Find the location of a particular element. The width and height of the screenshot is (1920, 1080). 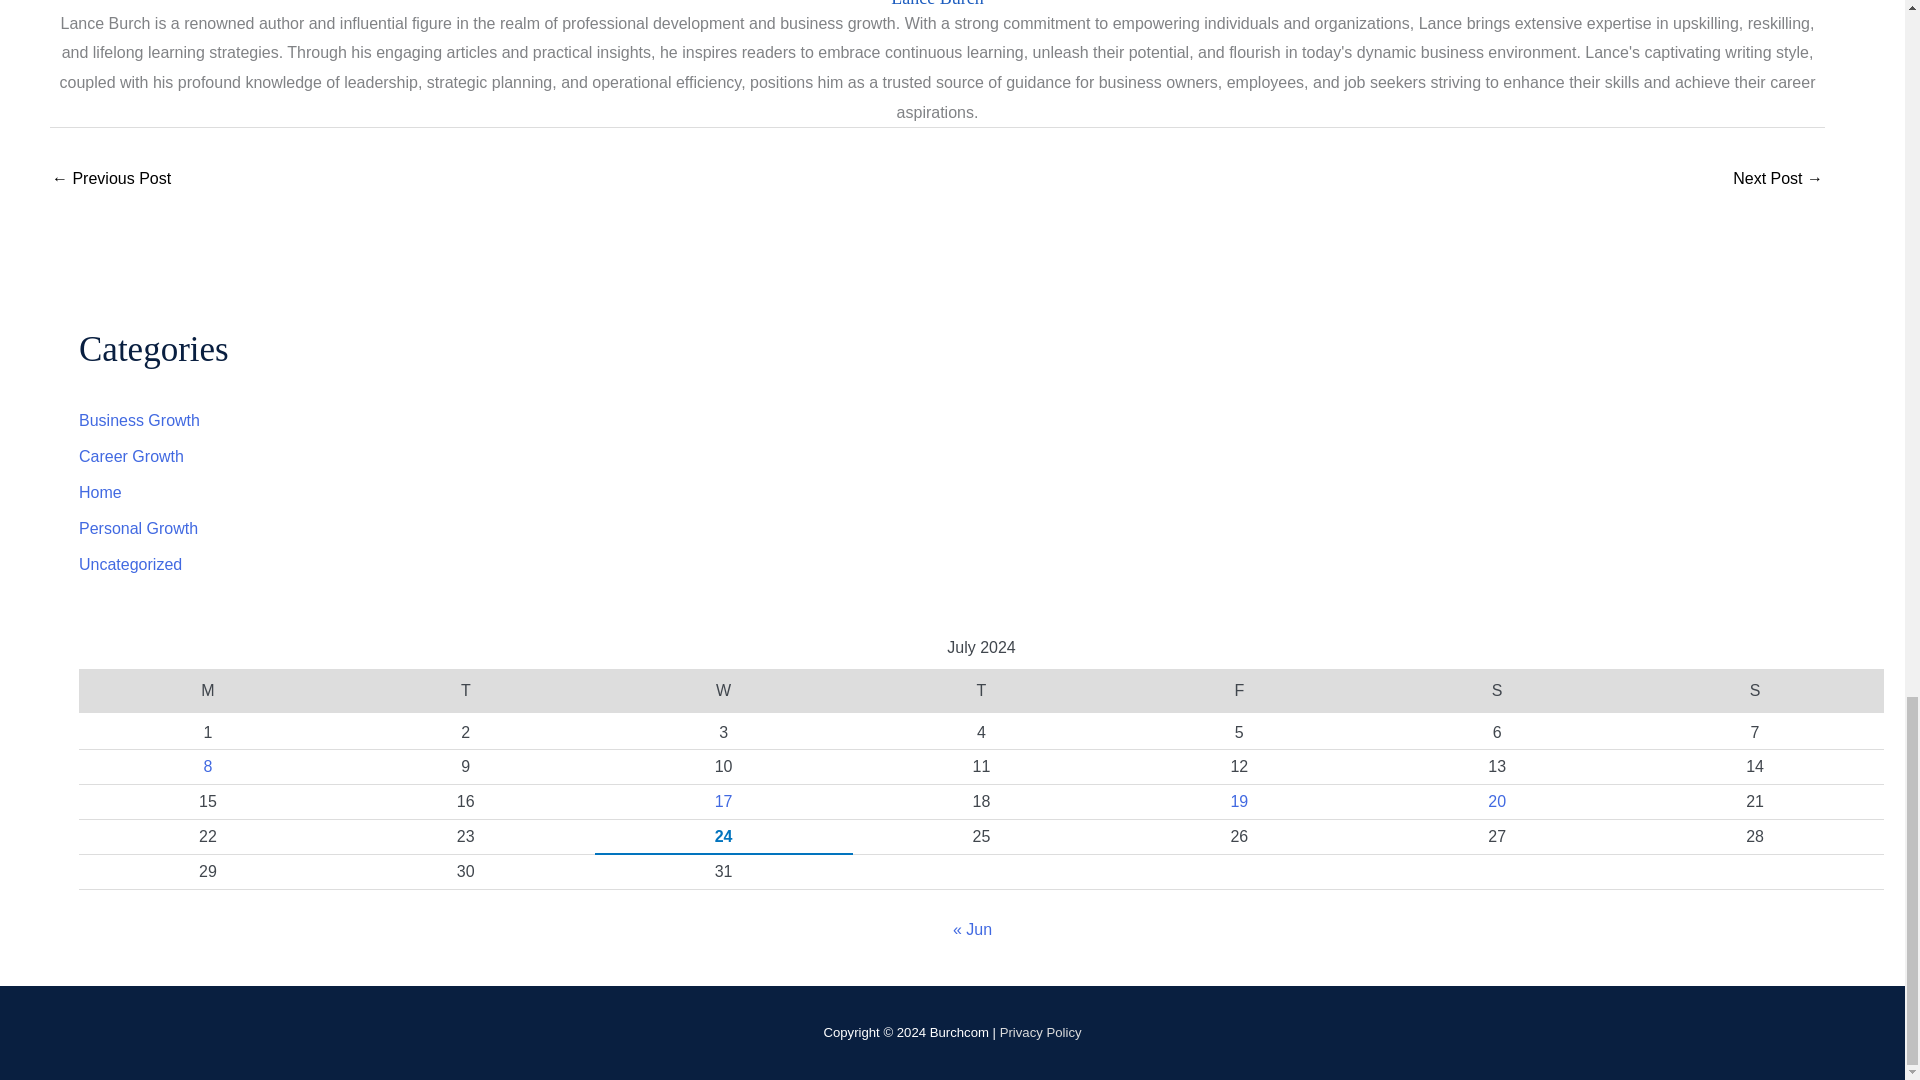

Friday is located at coordinates (1238, 690).